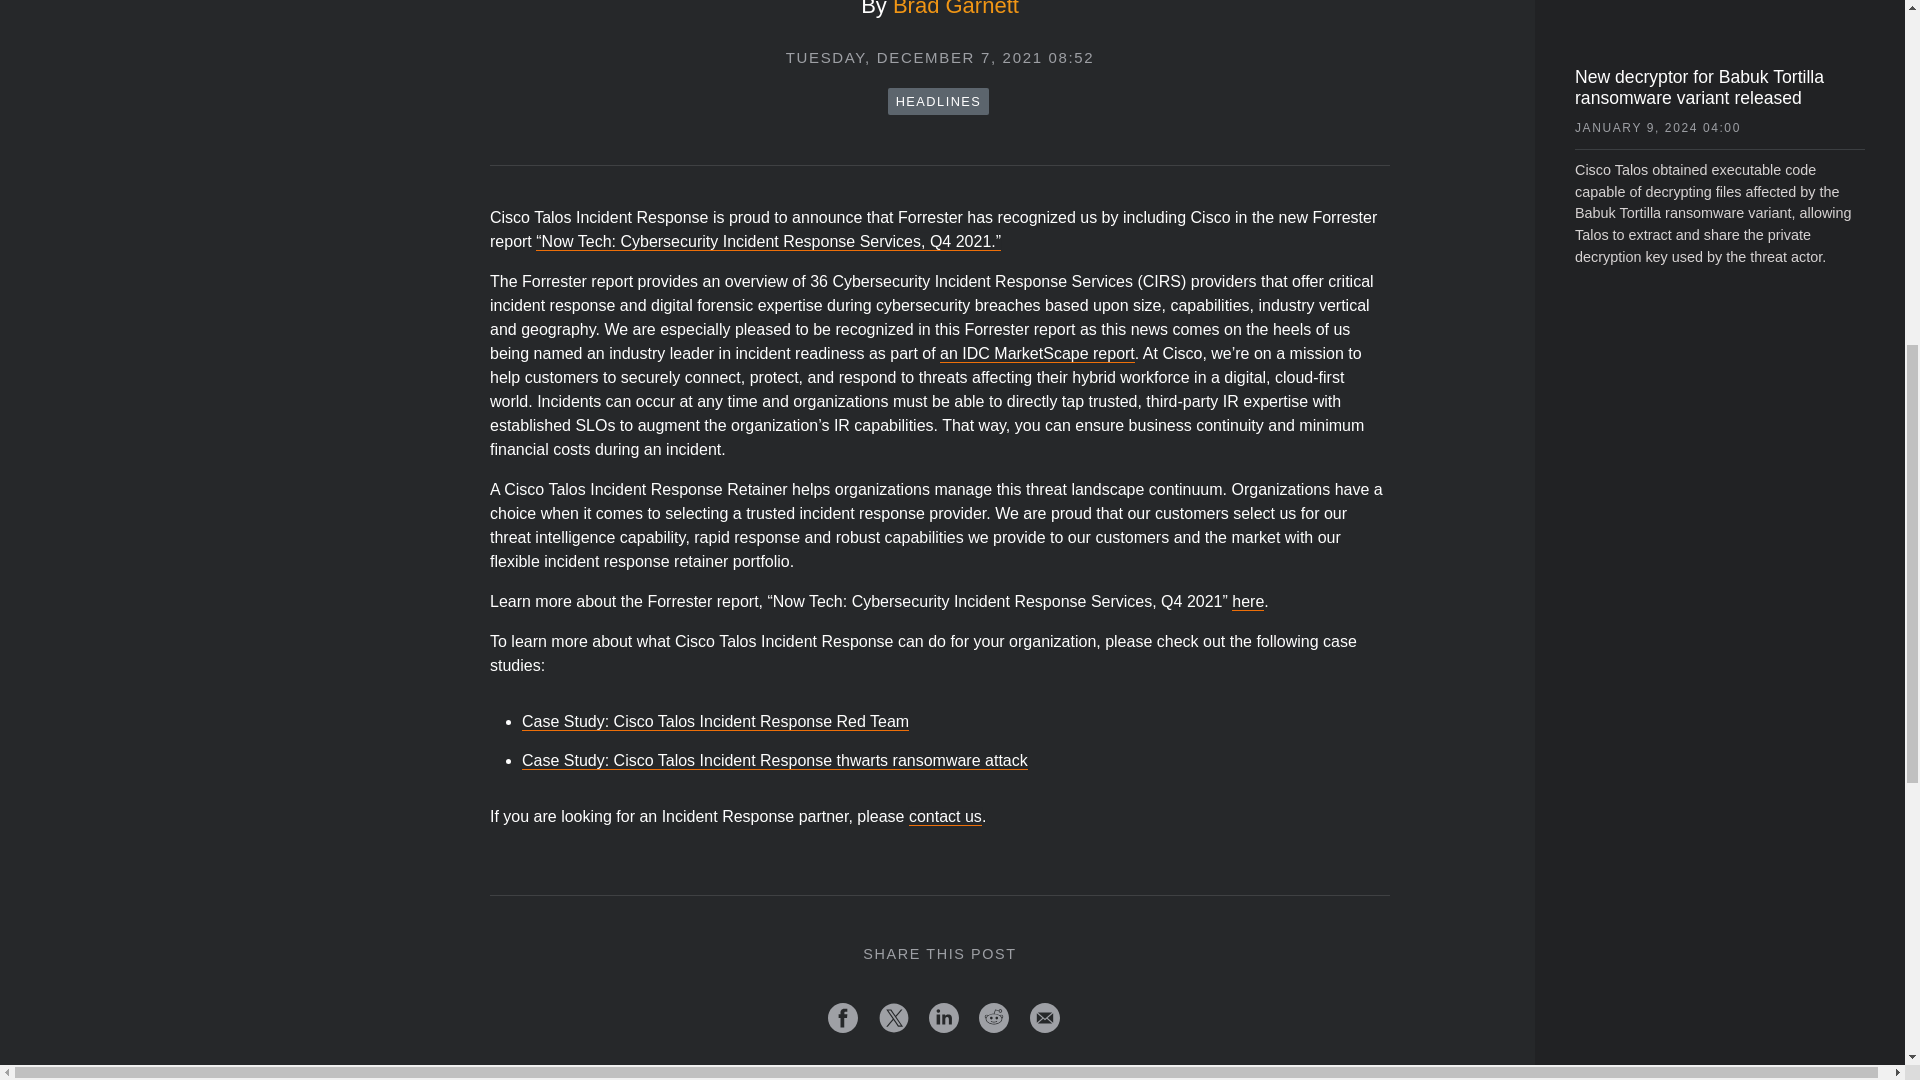 This screenshot has width=1920, height=1080. I want to click on Share this on Facebook, so click(842, 1018).